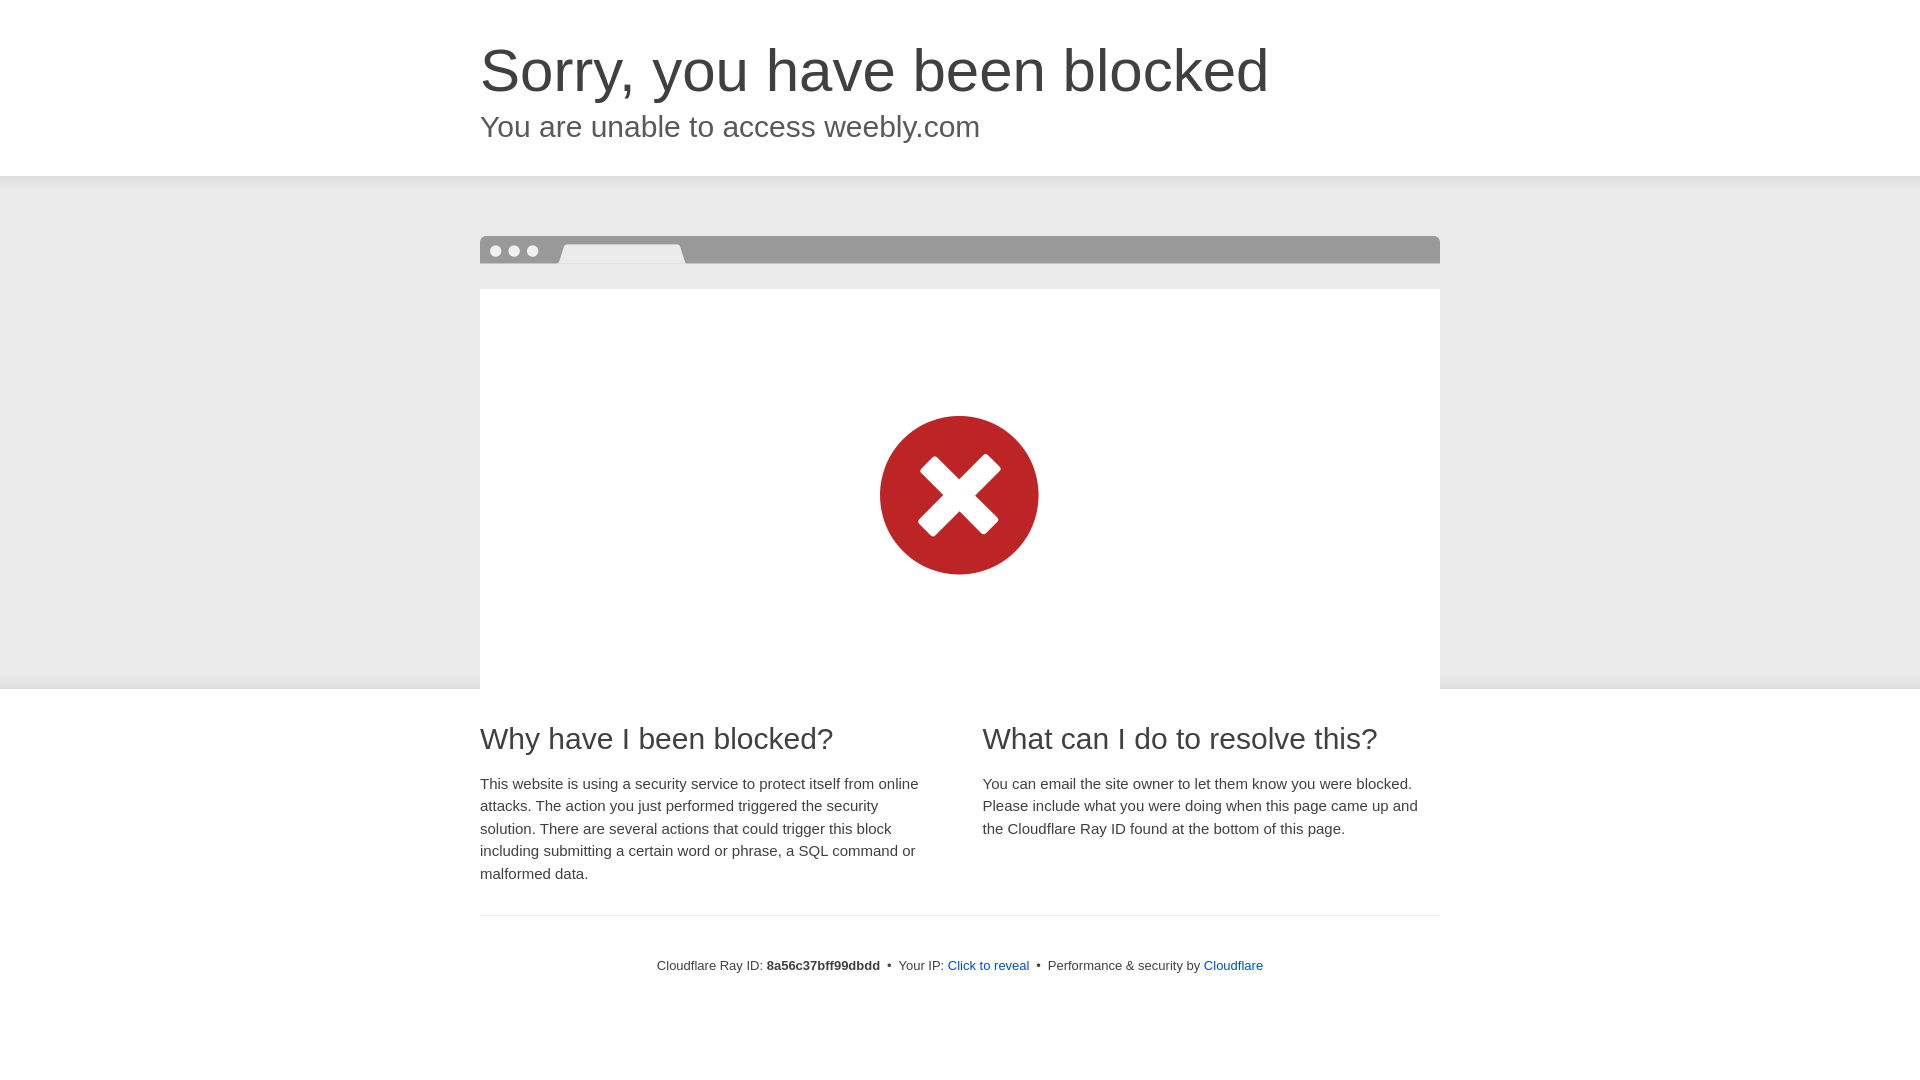  I want to click on Click to reveal, so click(988, 966).